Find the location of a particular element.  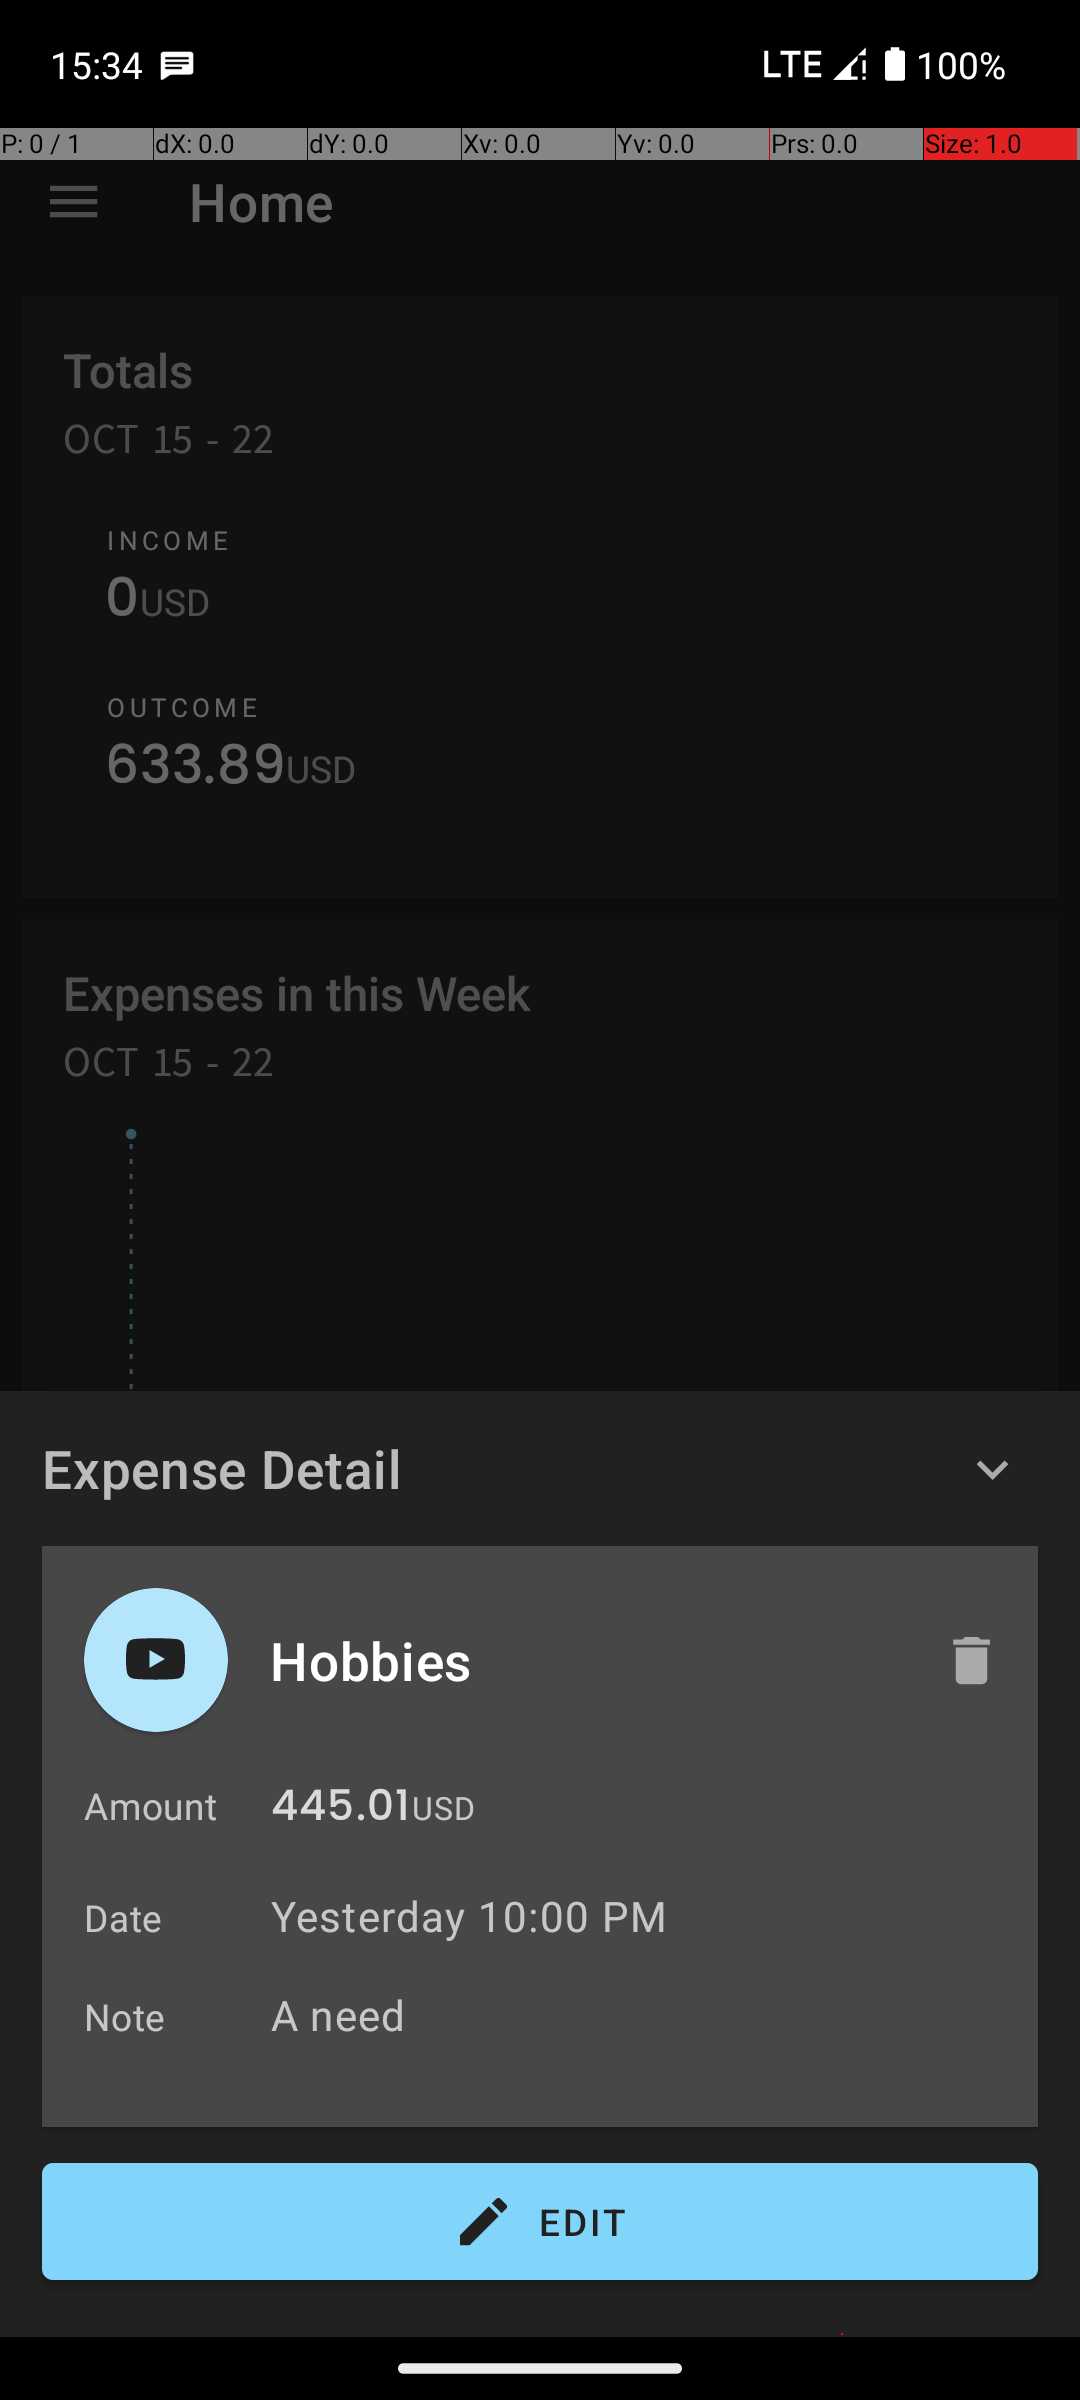

445.01 is located at coordinates (340, 1810).